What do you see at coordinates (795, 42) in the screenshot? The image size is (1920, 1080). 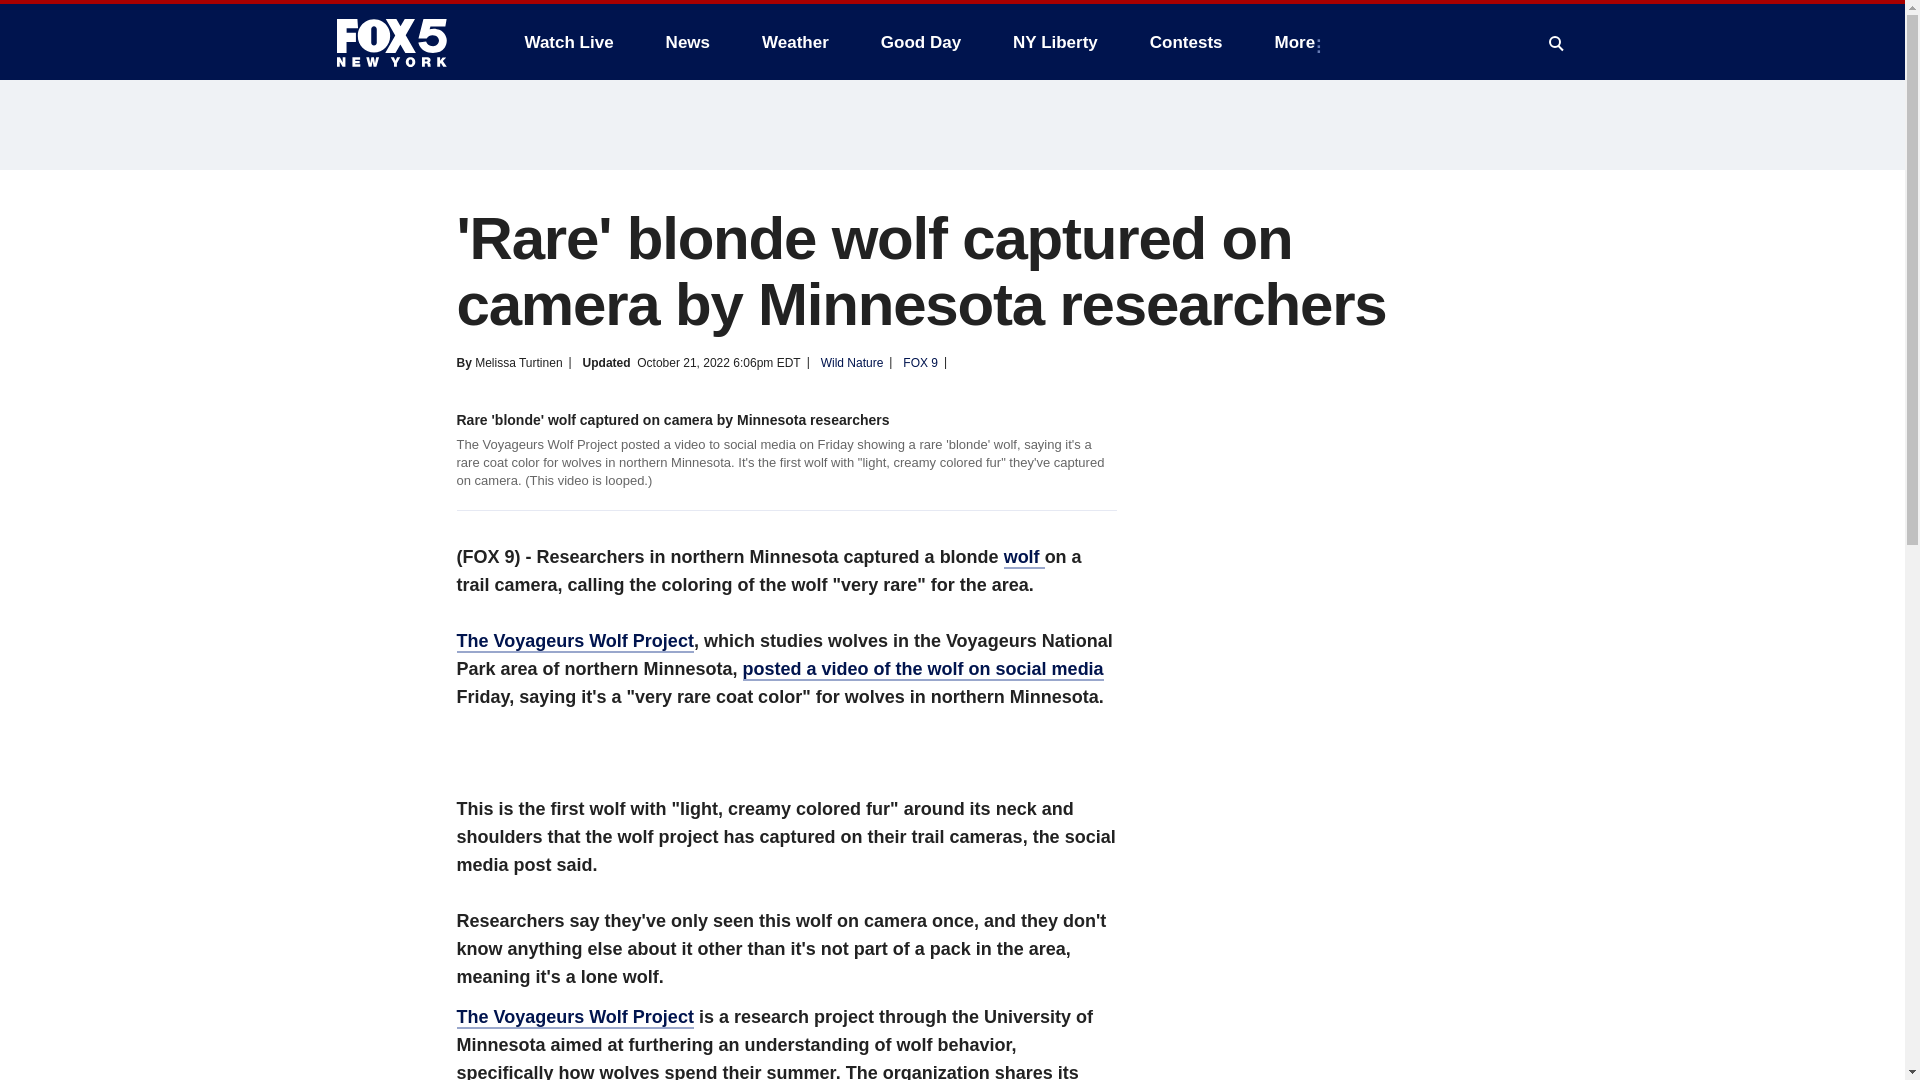 I see `Weather` at bounding box center [795, 42].